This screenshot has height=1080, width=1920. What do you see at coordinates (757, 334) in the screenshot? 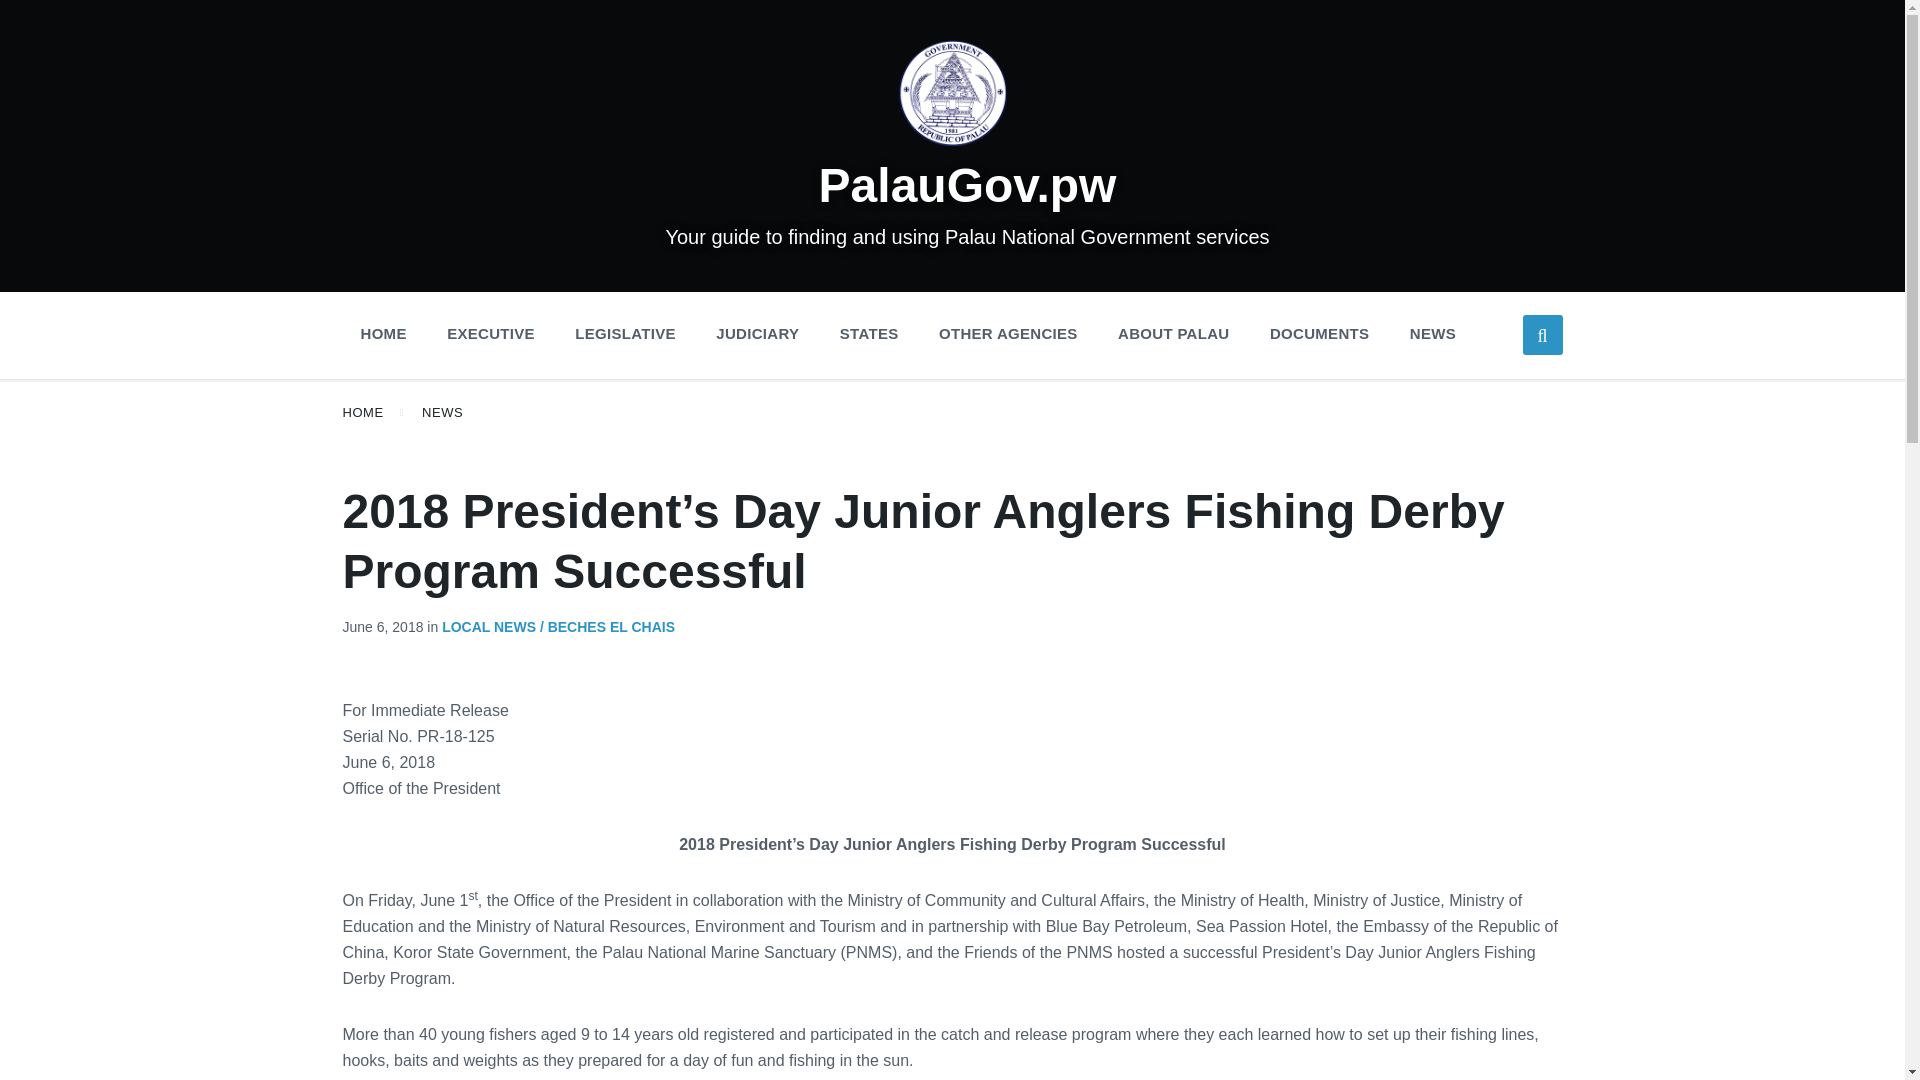
I see `JUDICIARY` at bounding box center [757, 334].